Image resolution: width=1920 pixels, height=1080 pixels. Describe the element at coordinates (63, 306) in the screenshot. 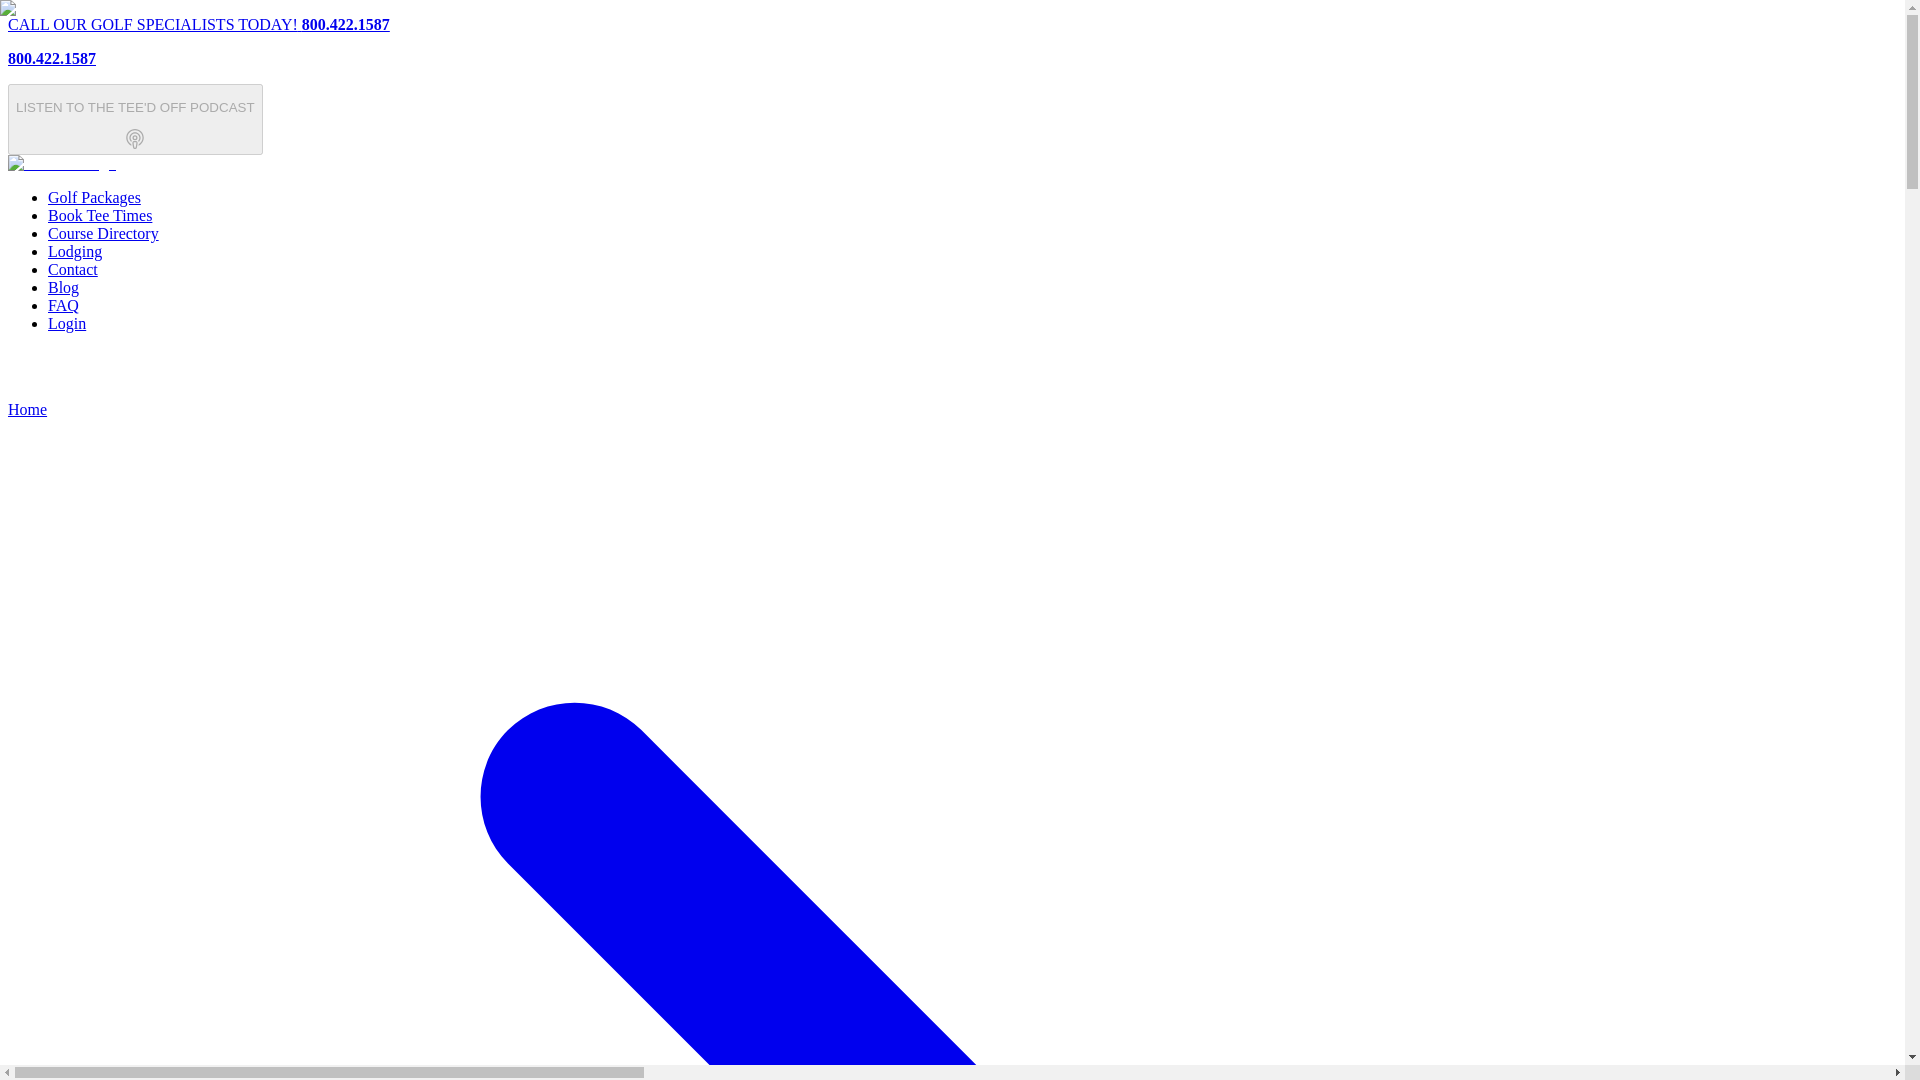

I see `Home` at that location.